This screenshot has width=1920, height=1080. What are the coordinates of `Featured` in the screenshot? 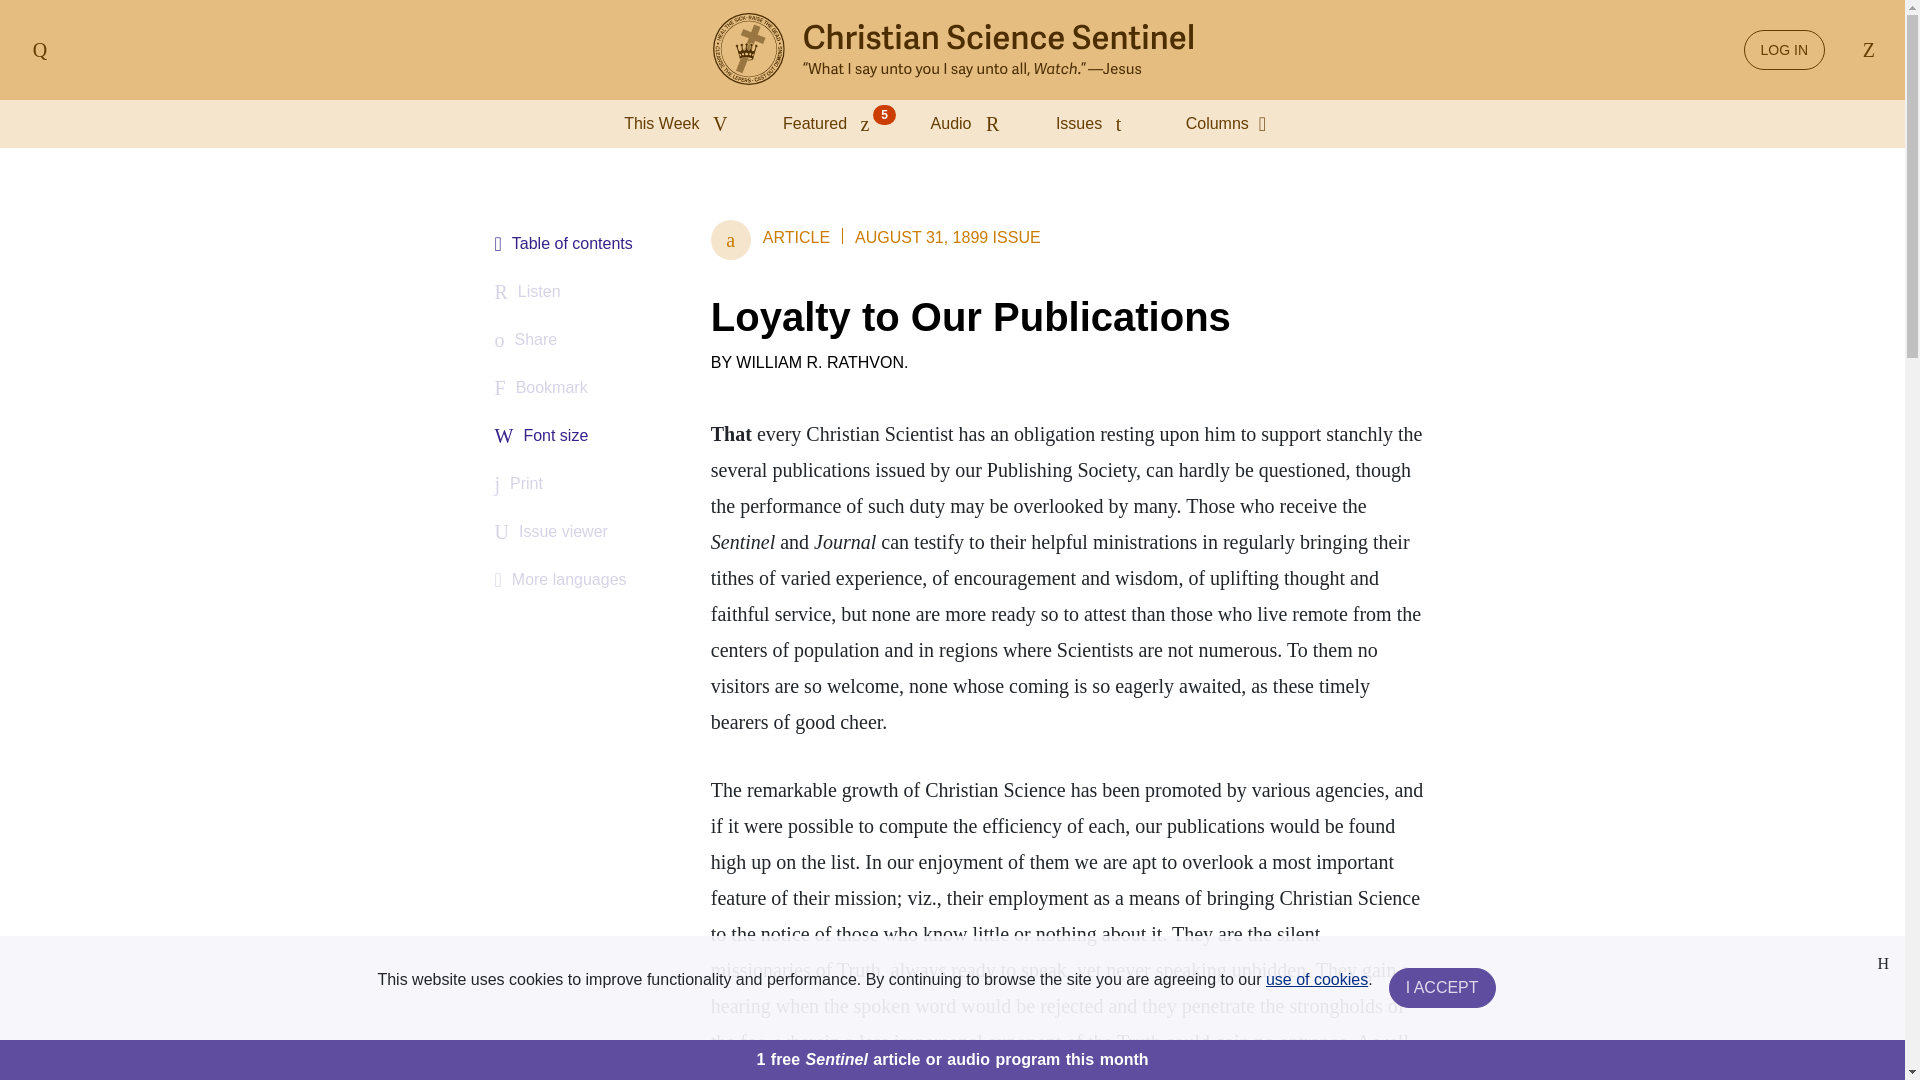 It's located at (832, 124).